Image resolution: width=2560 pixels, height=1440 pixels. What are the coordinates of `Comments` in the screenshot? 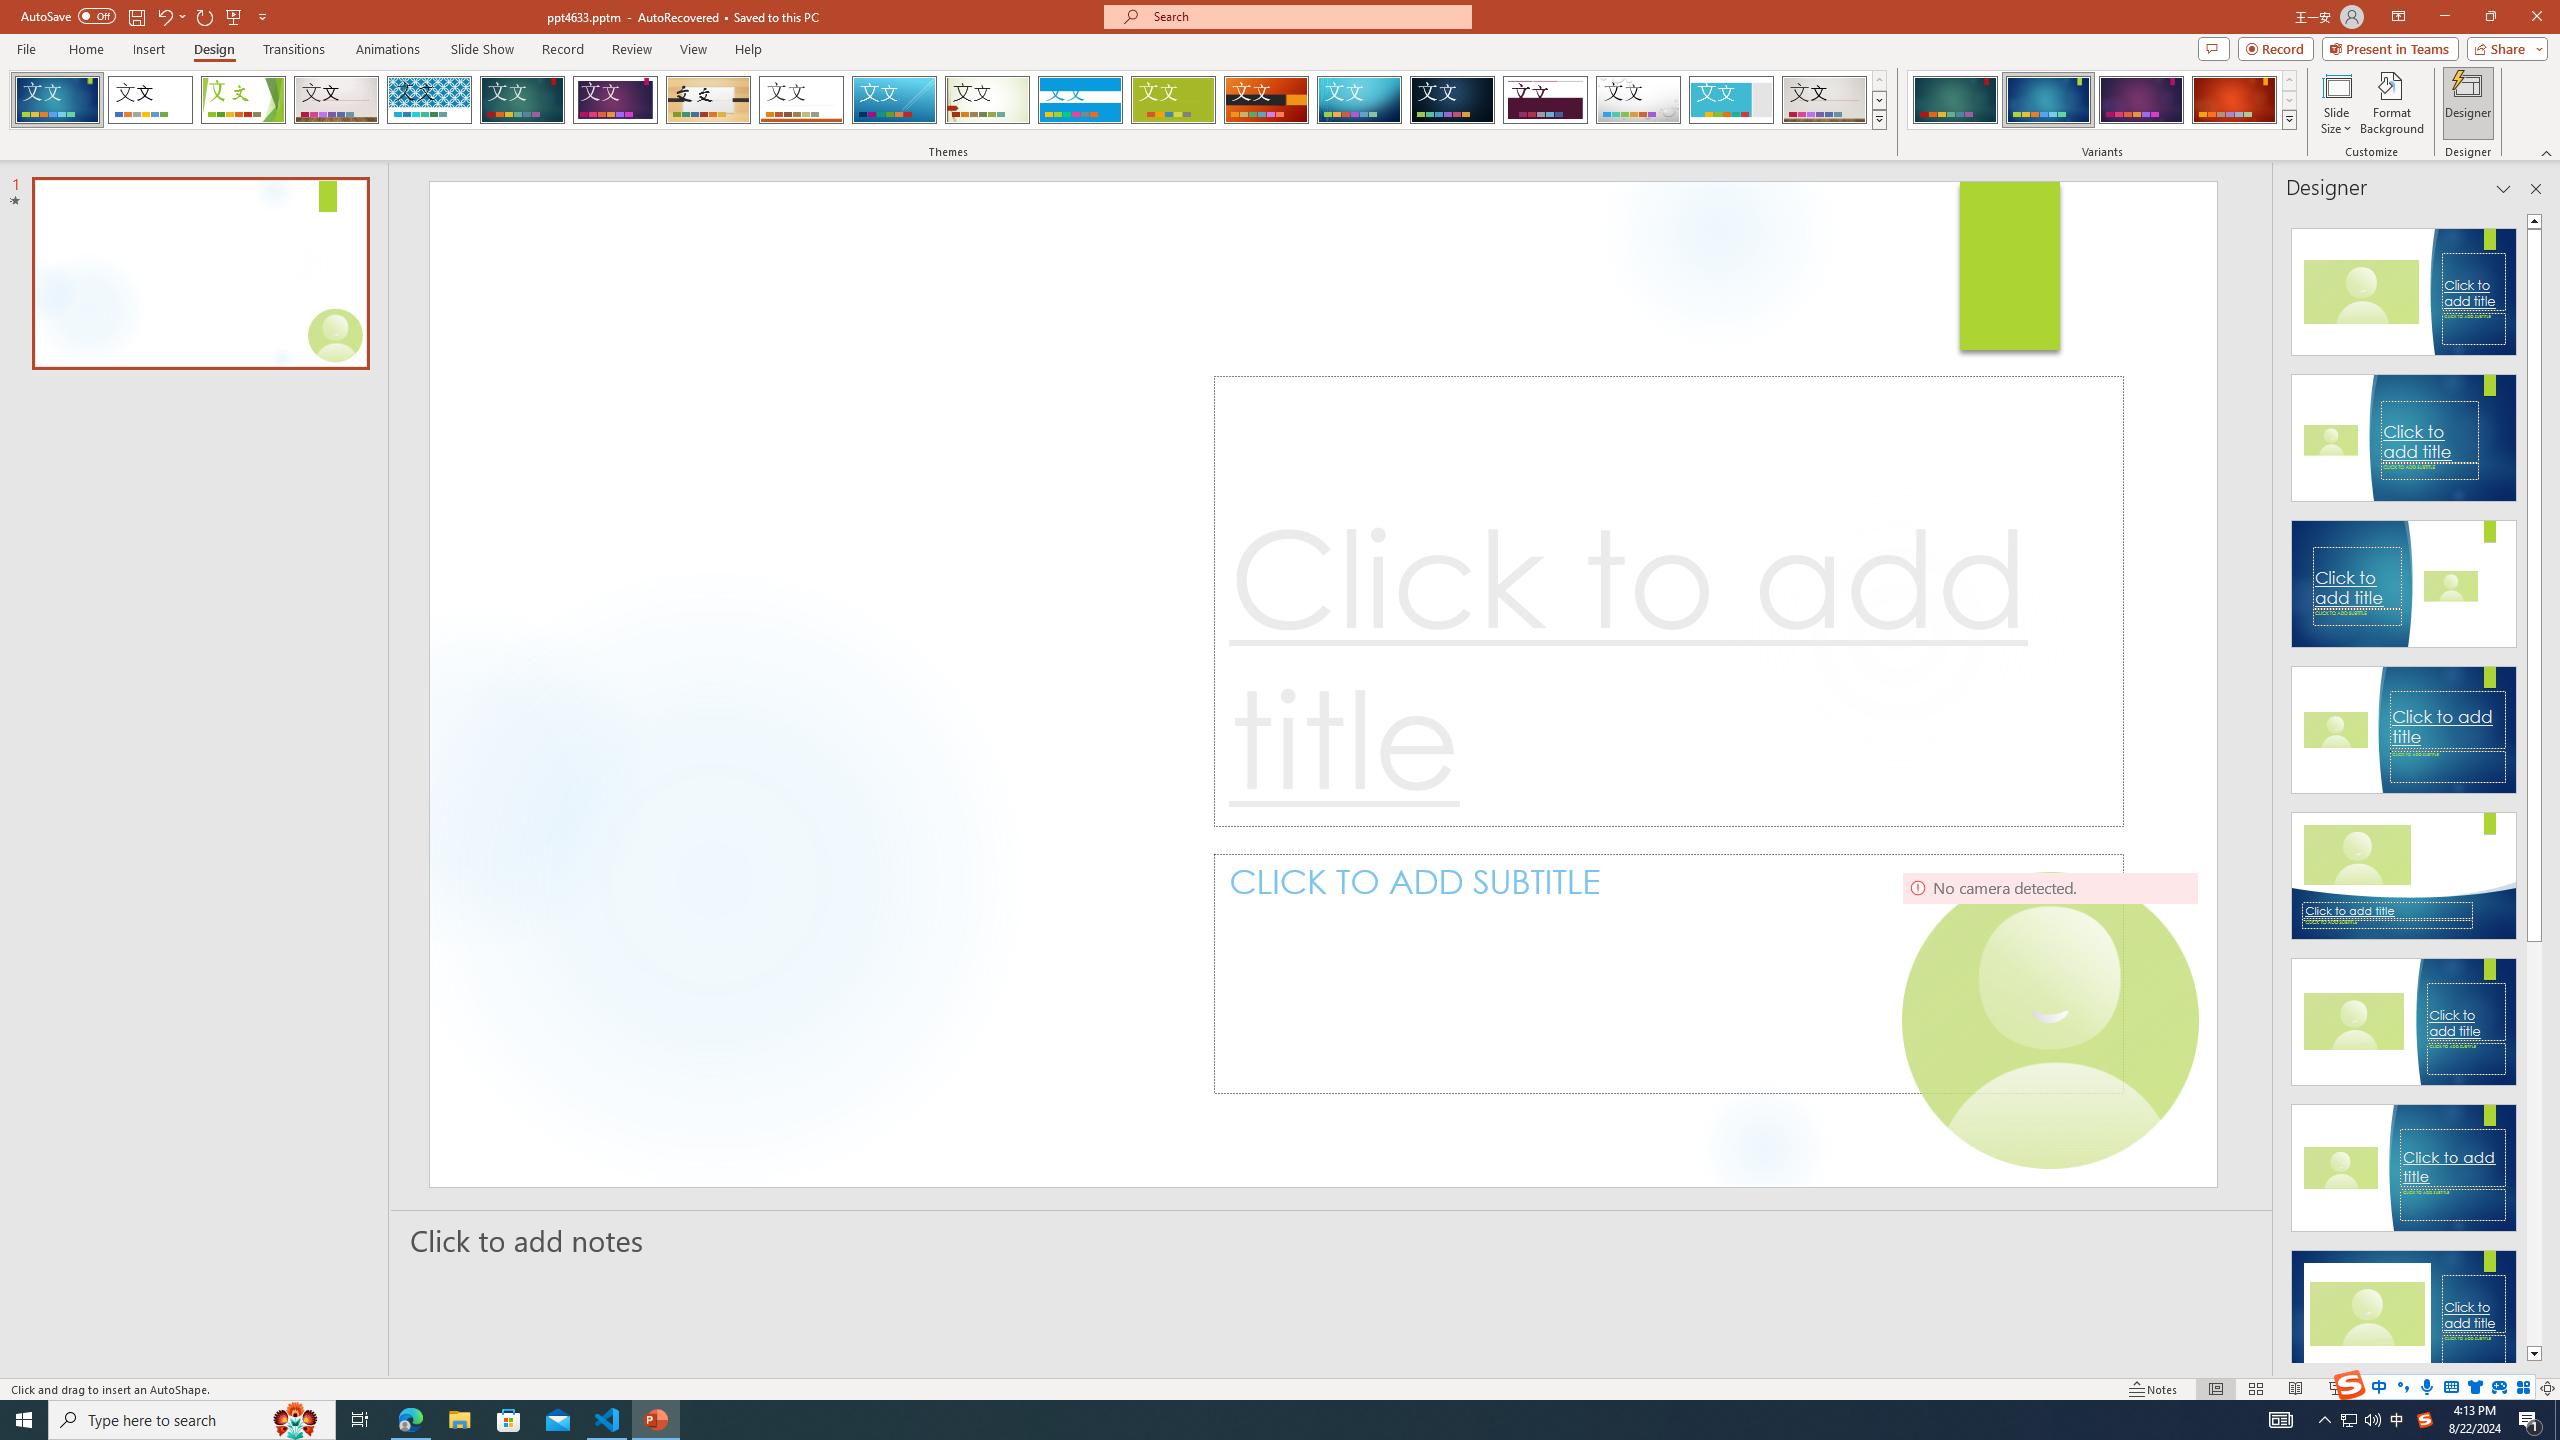 It's located at (2214, 48).